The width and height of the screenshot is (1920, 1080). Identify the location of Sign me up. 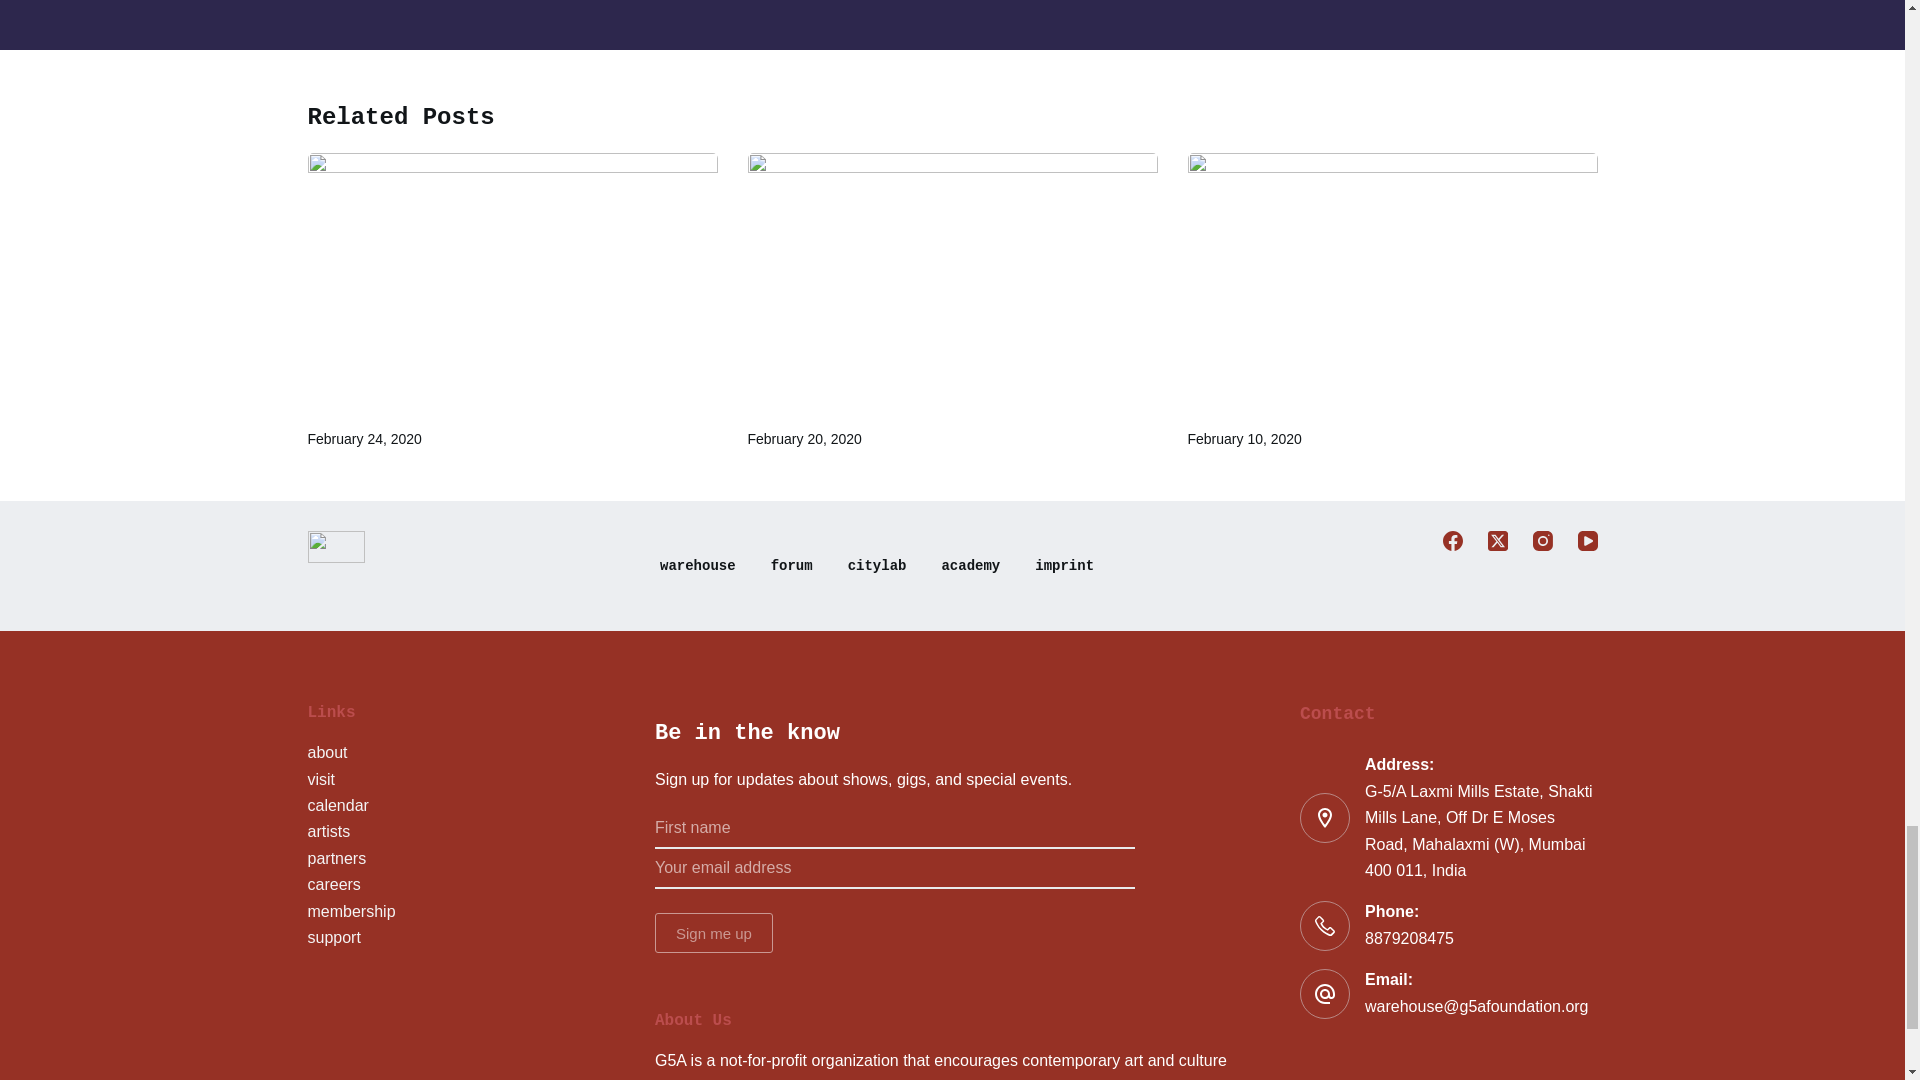
(714, 932).